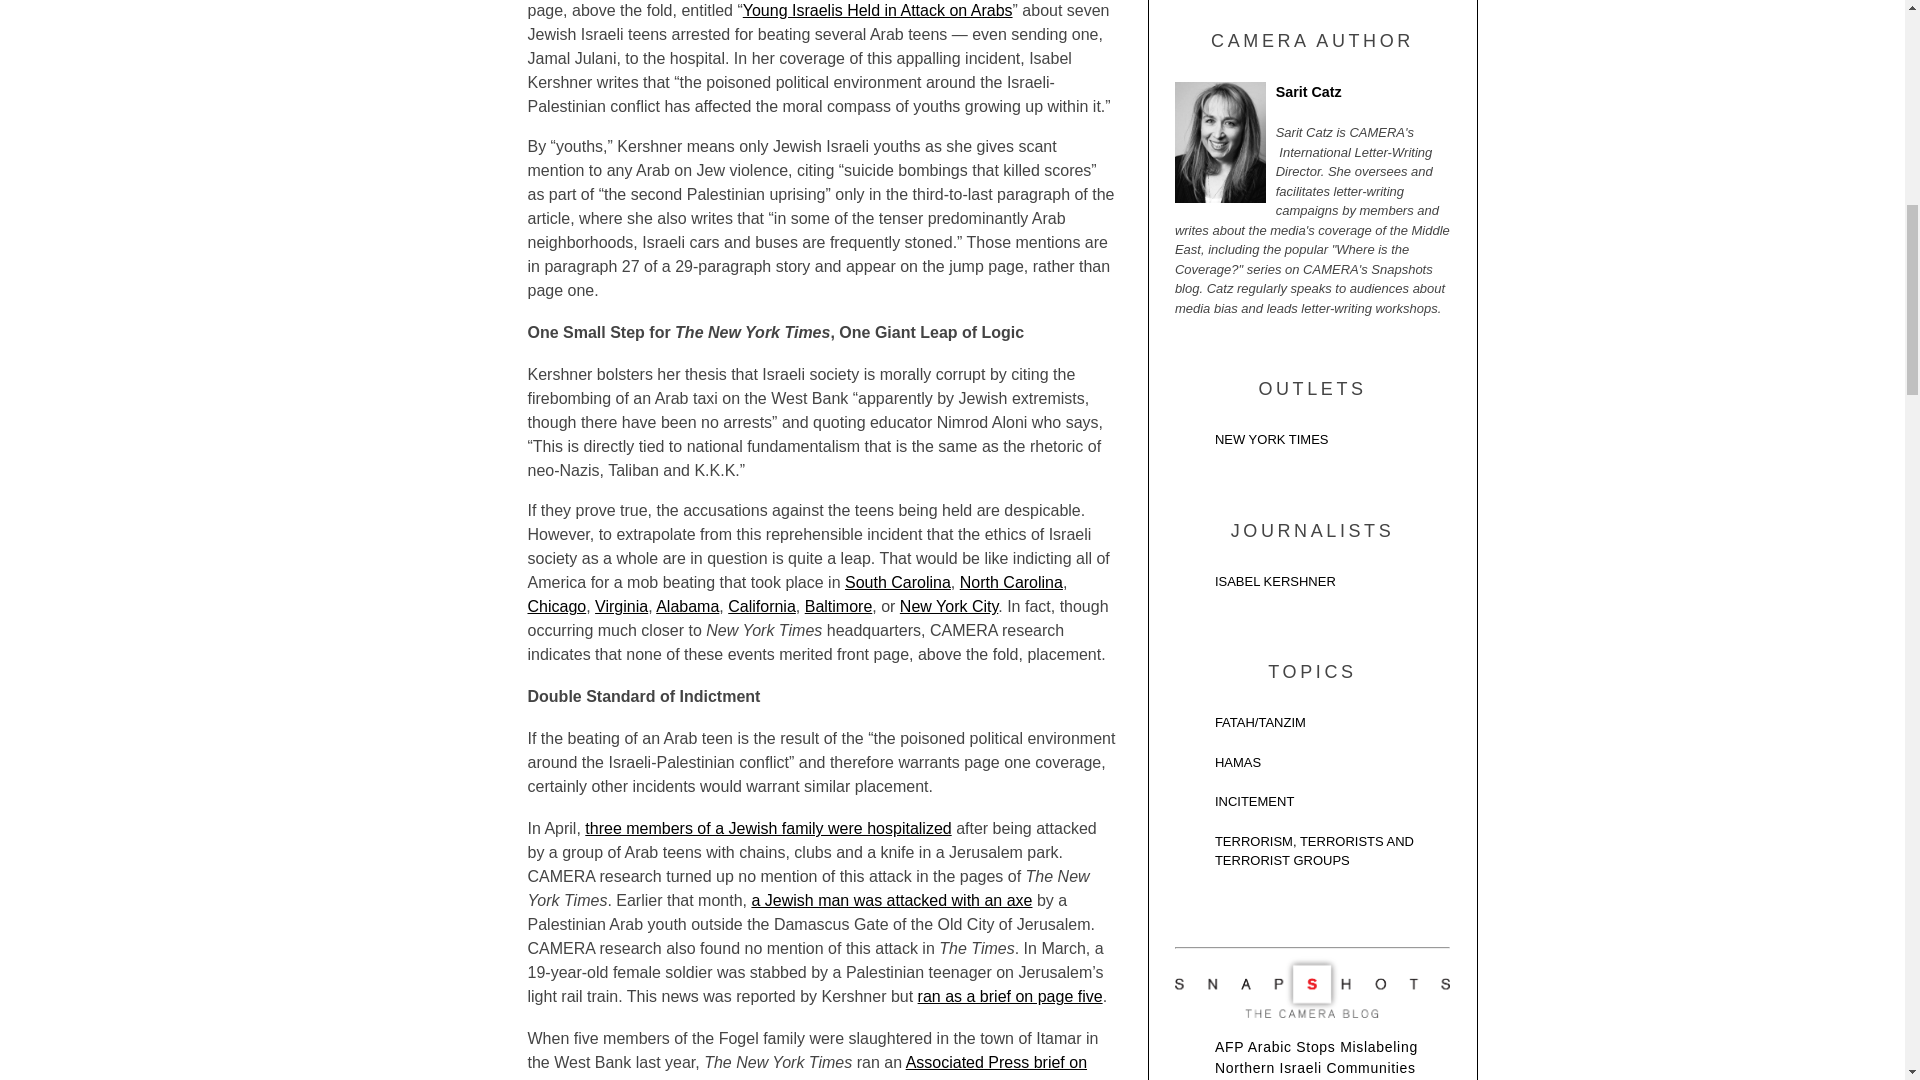 The height and width of the screenshot is (1080, 1920). What do you see at coordinates (1312, 444) in the screenshot?
I see `New York Times` at bounding box center [1312, 444].